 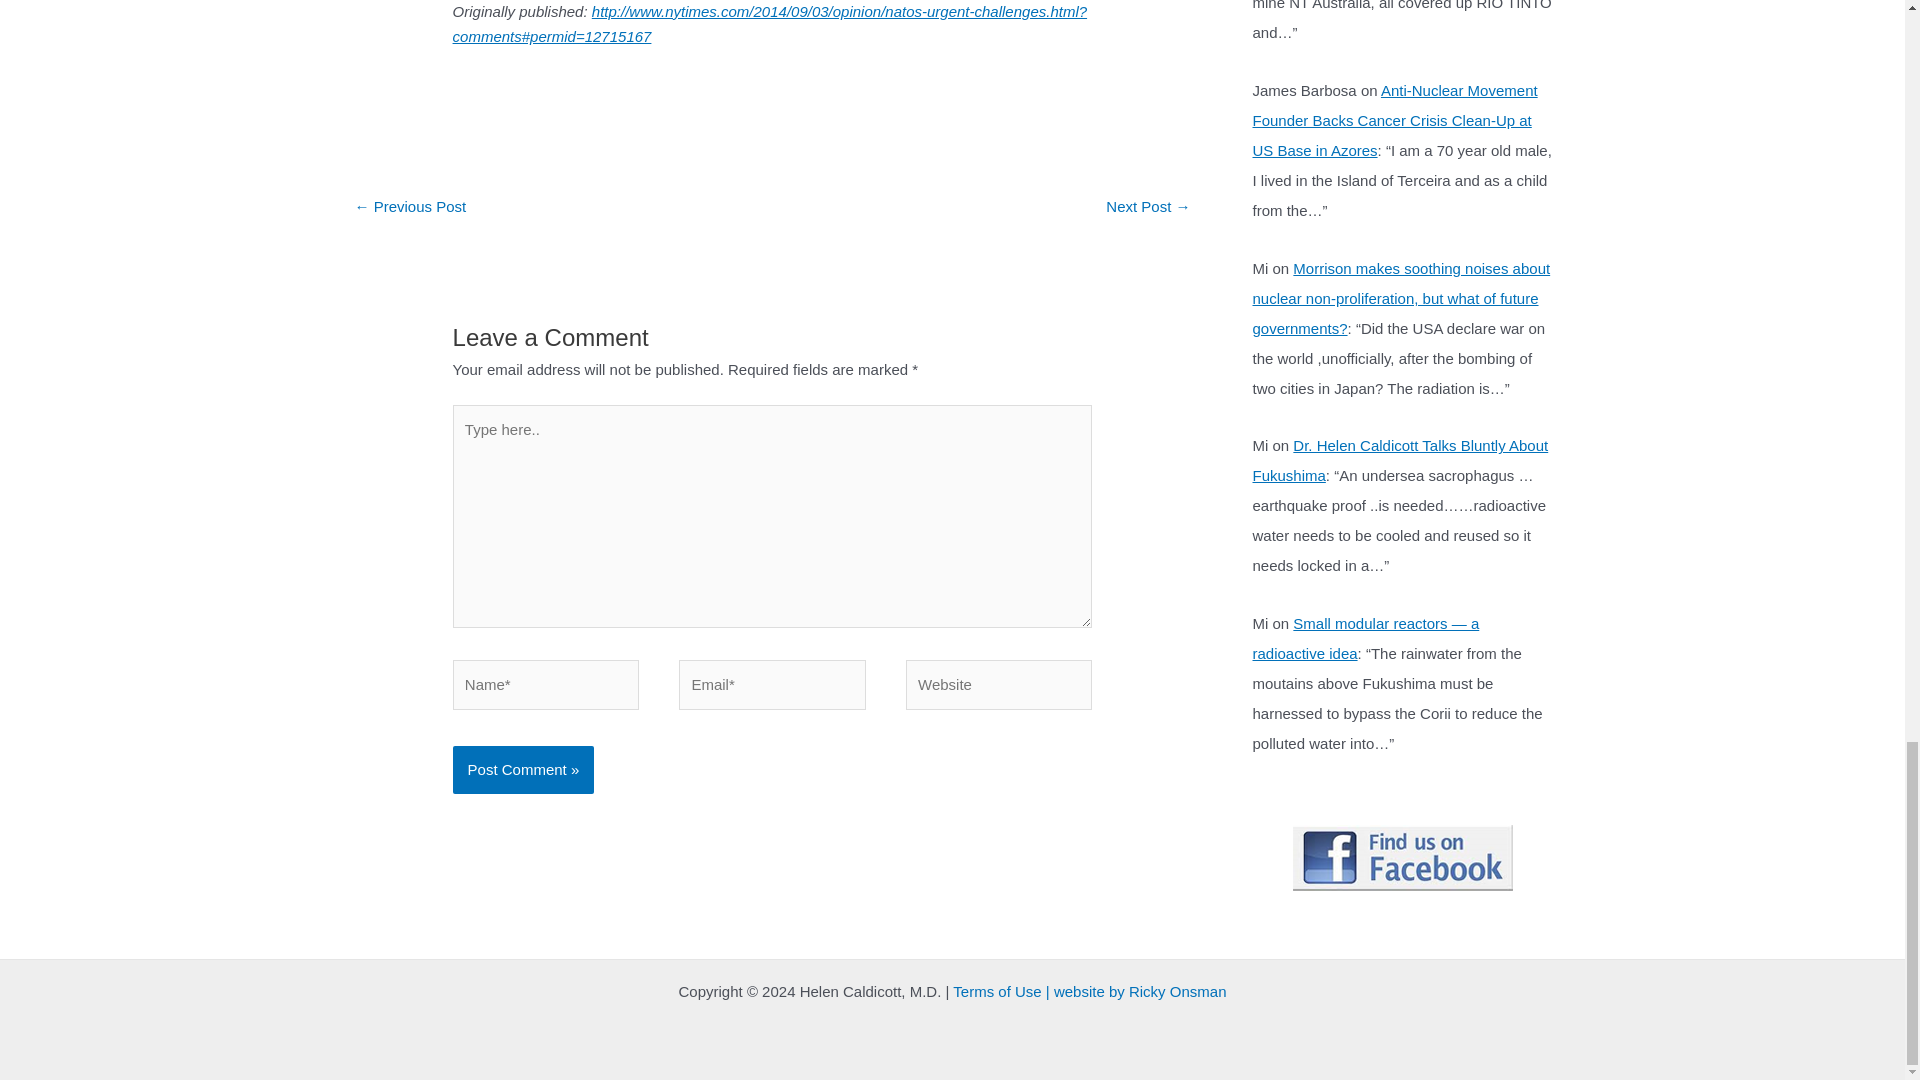 I want to click on Australia sleepwalks towards a dangerous nuclear future, so click(x=410, y=208).